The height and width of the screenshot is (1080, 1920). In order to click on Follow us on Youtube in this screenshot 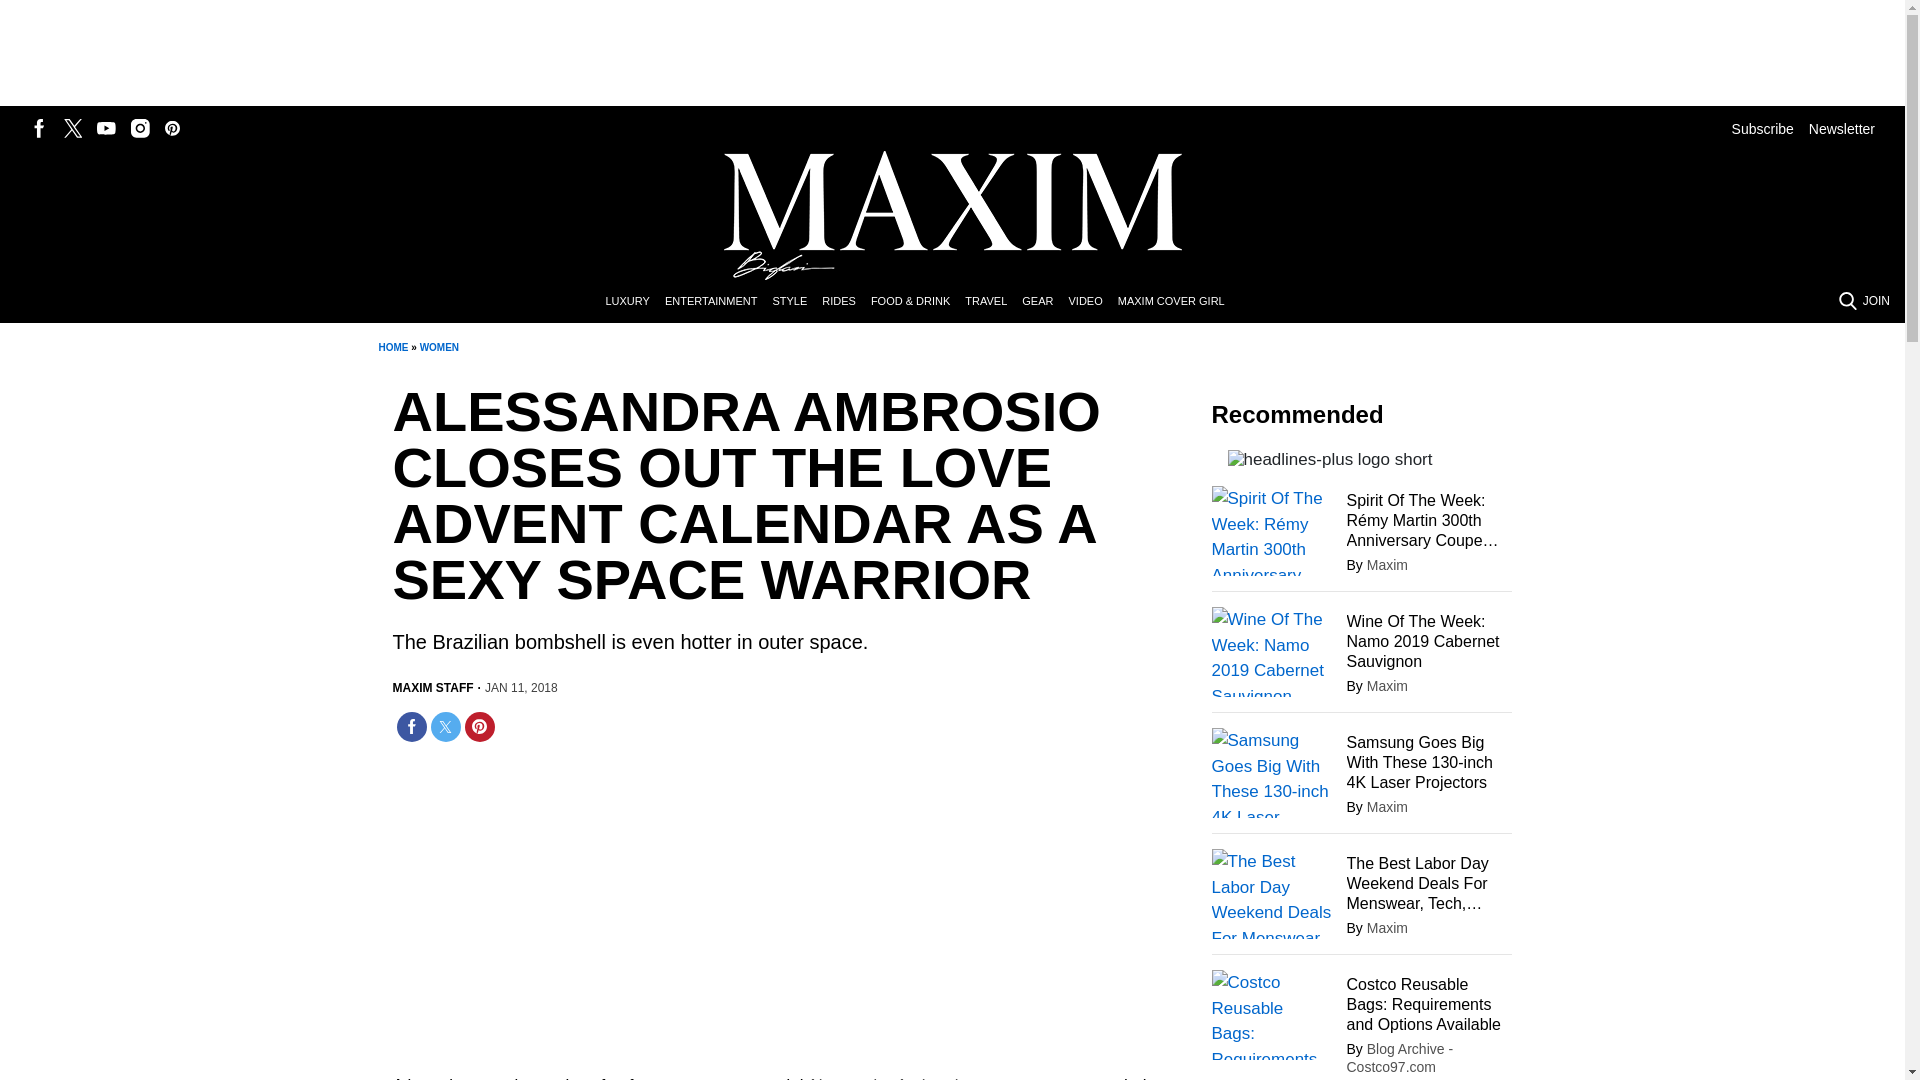, I will do `click(106, 128)`.